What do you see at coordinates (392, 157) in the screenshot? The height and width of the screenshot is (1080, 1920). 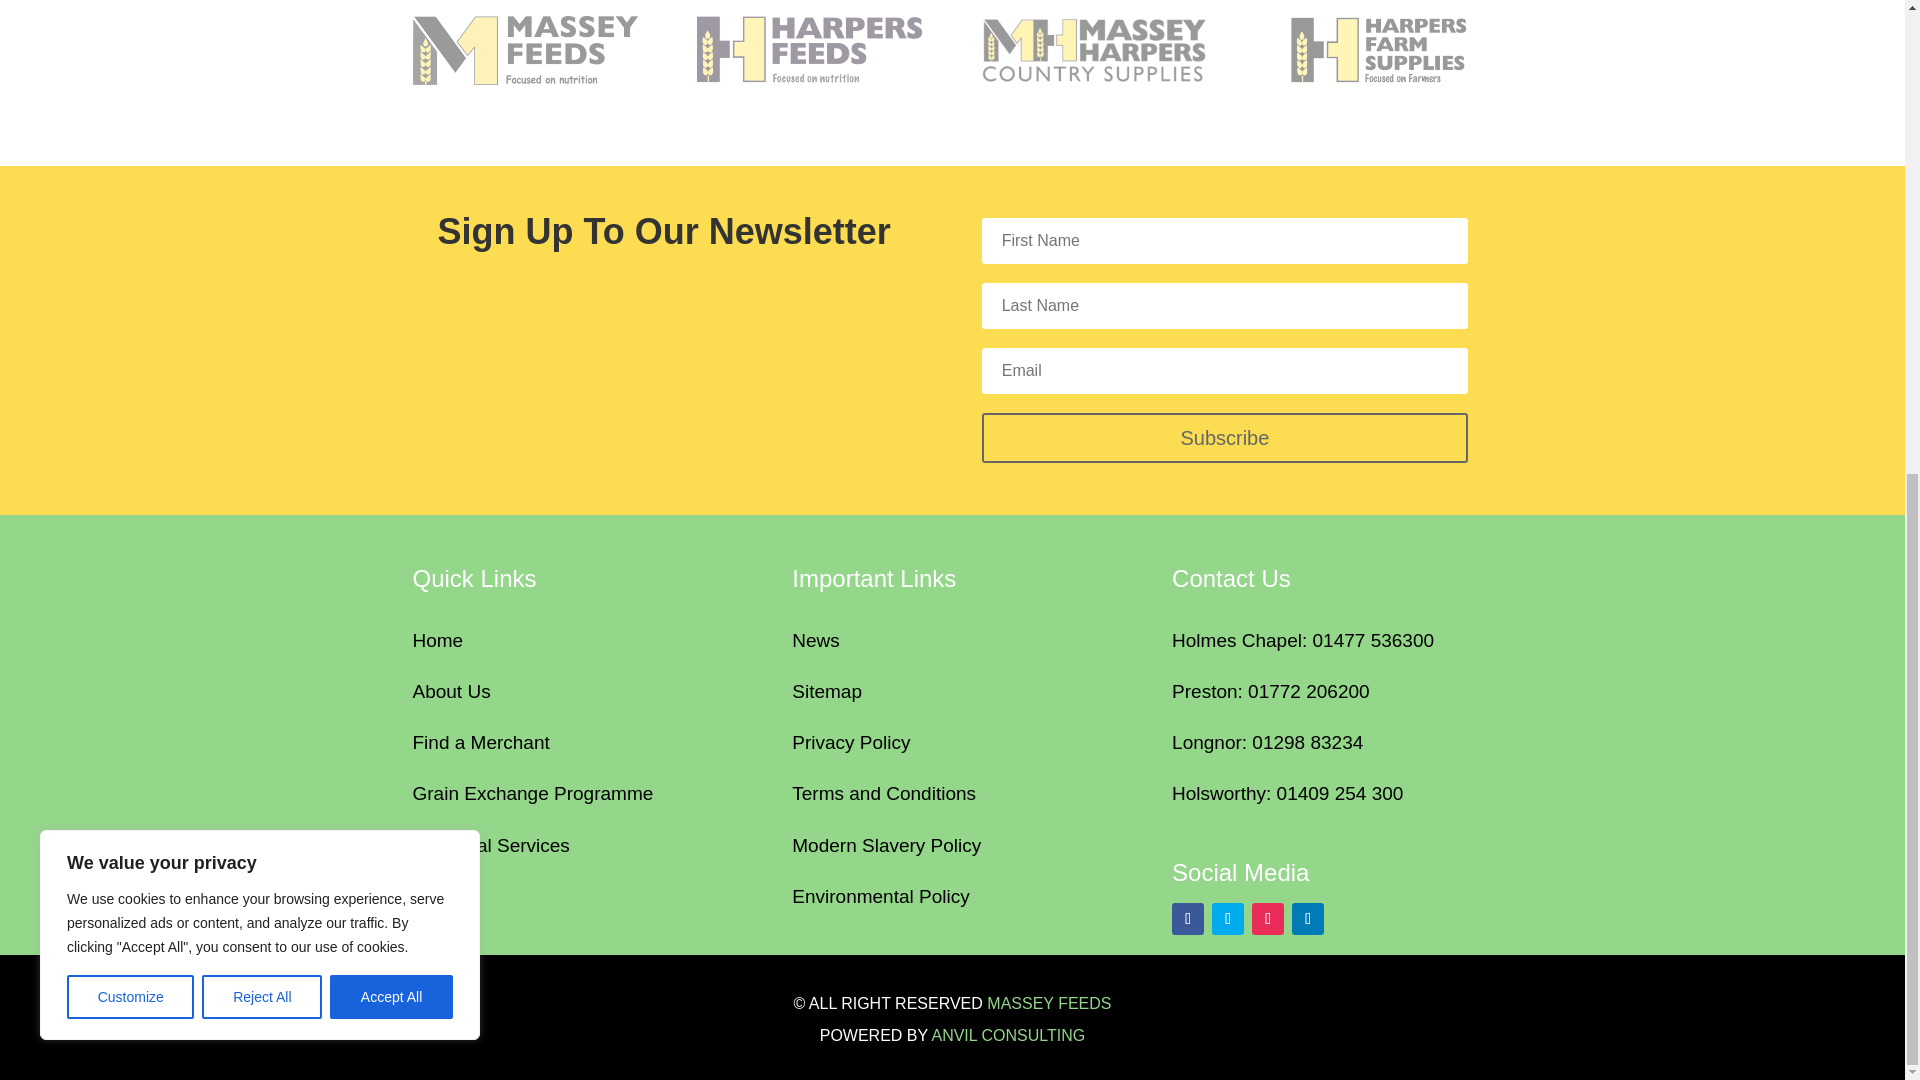 I see `Accept All` at bounding box center [392, 157].